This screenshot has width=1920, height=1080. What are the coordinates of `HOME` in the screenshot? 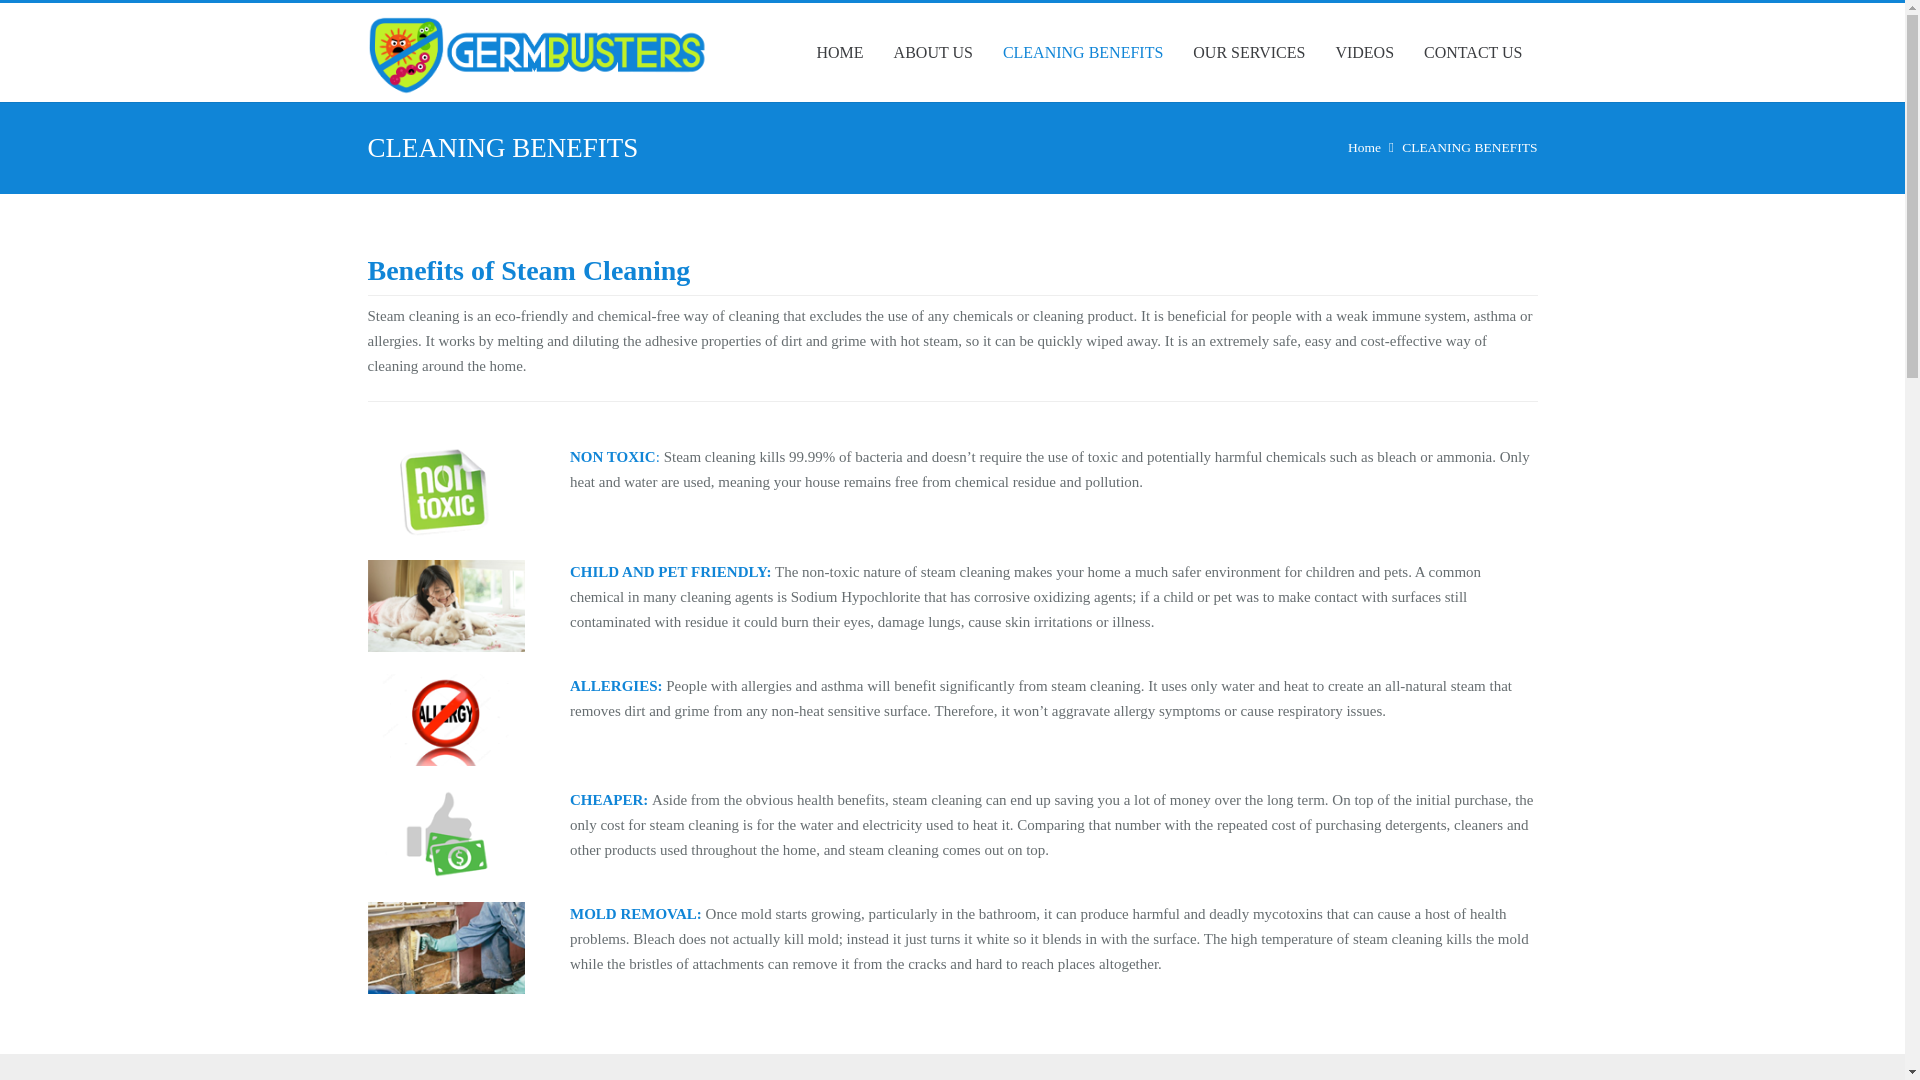 It's located at (838, 52).